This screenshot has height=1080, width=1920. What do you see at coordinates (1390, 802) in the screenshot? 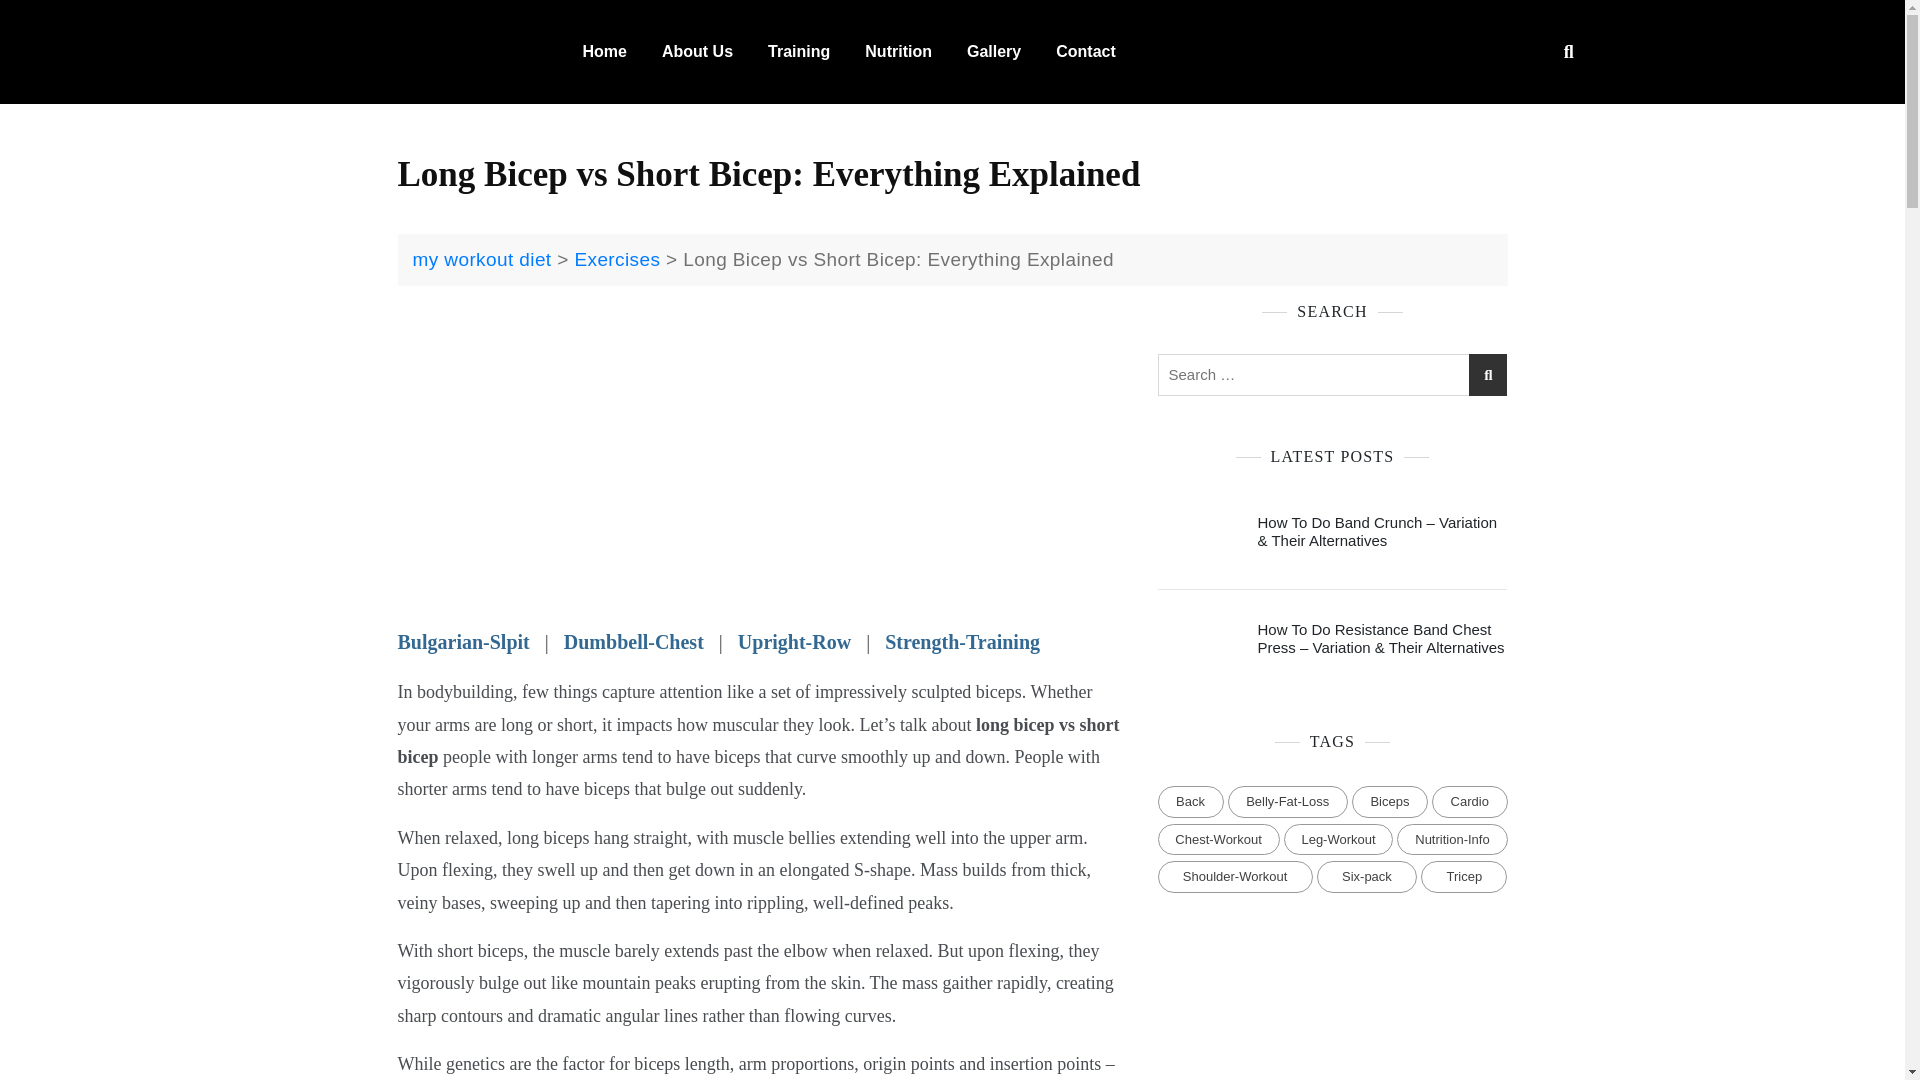
I see `Biceps` at bounding box center [1390, 802].